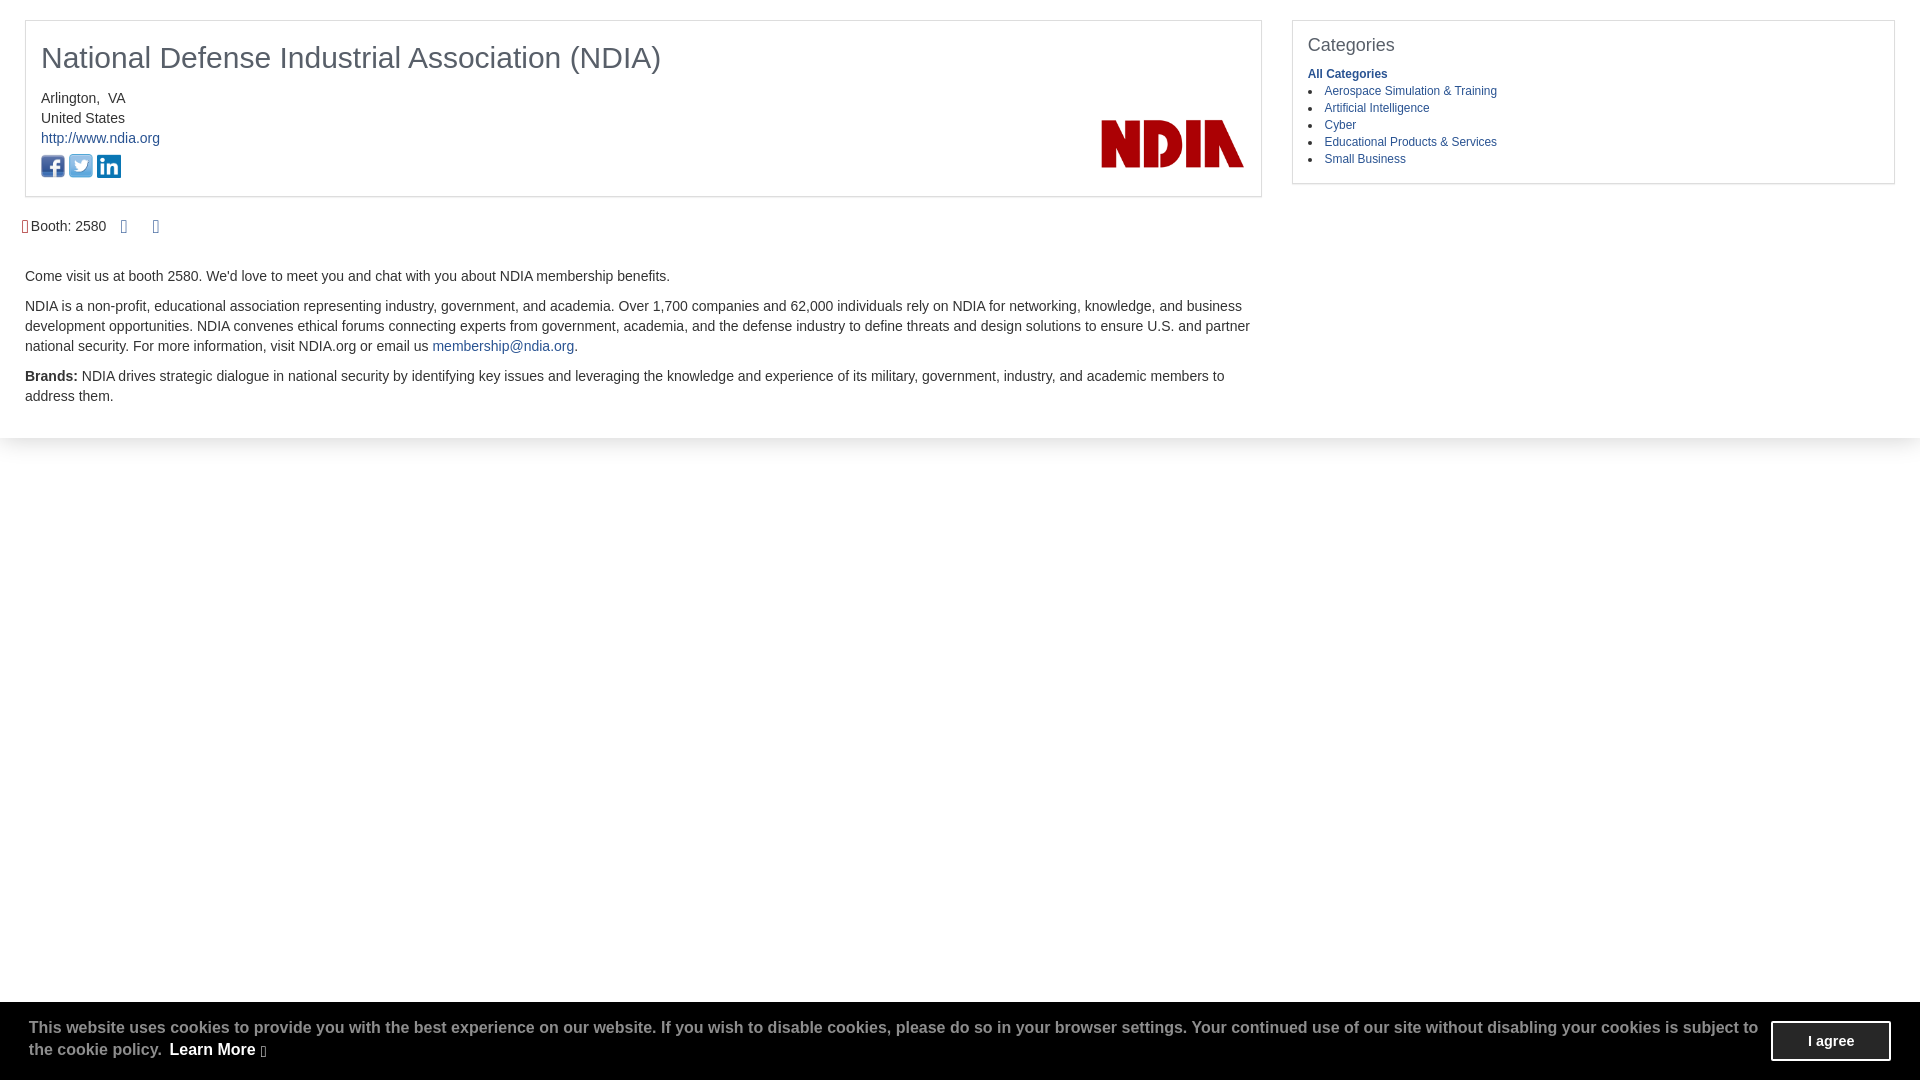 Image resolution: width=1920 pixels, height=1080 pixels. What do you see at coordinates (1364, 159) in the screenshot?
I see `Small Business` at bounding box center [1364, 159].